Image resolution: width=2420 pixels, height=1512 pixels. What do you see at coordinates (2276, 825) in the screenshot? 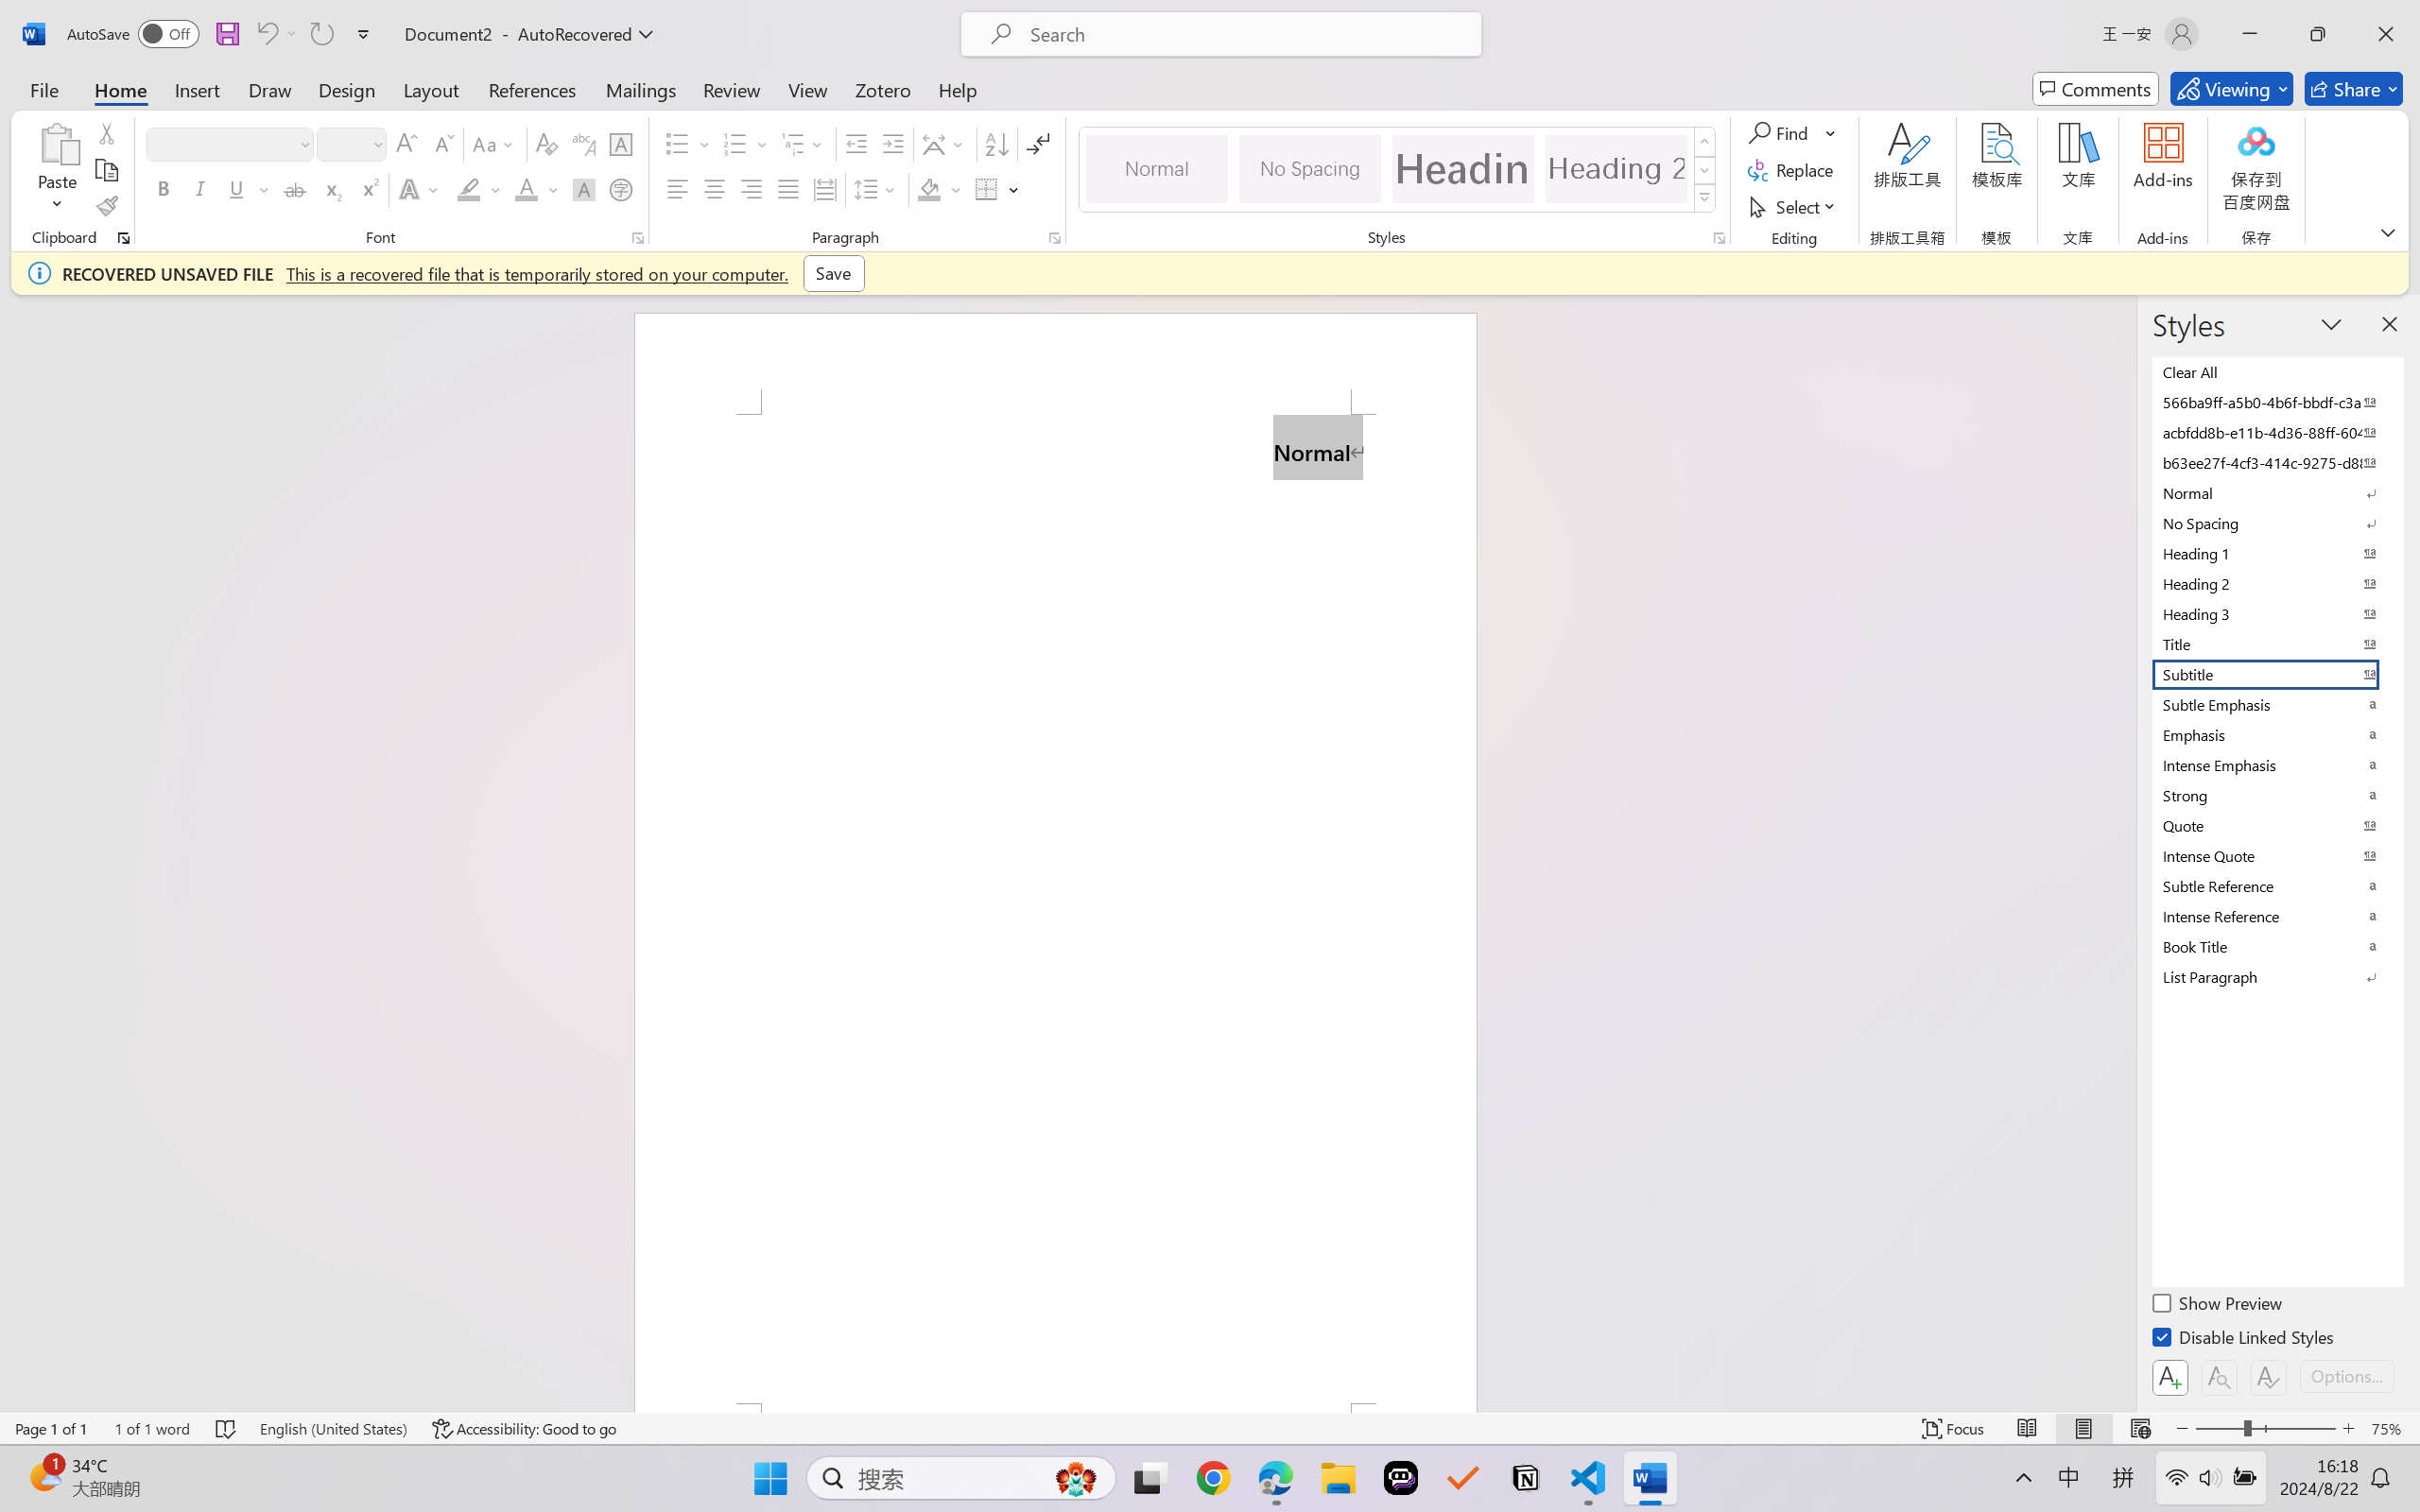
I see `Quote` at bounding box center [2276, 825].